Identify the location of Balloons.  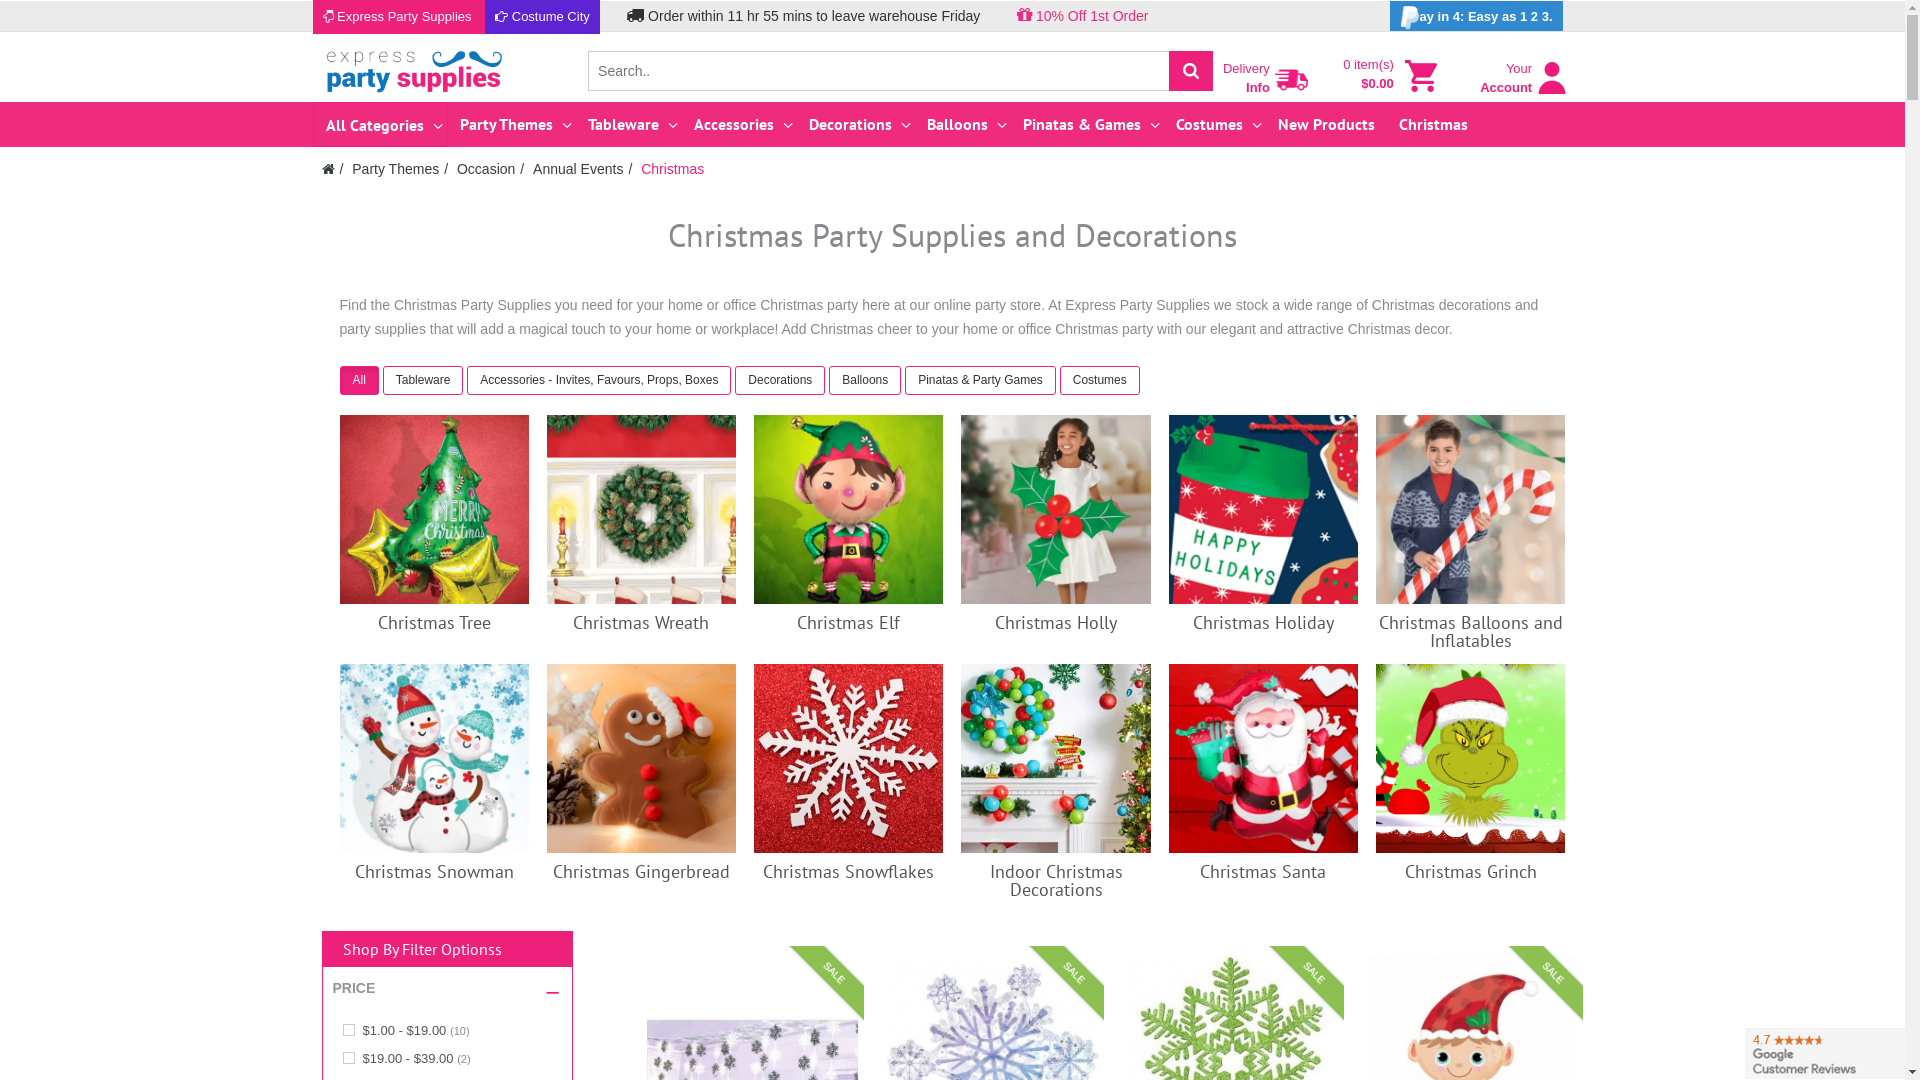
(867, 382).